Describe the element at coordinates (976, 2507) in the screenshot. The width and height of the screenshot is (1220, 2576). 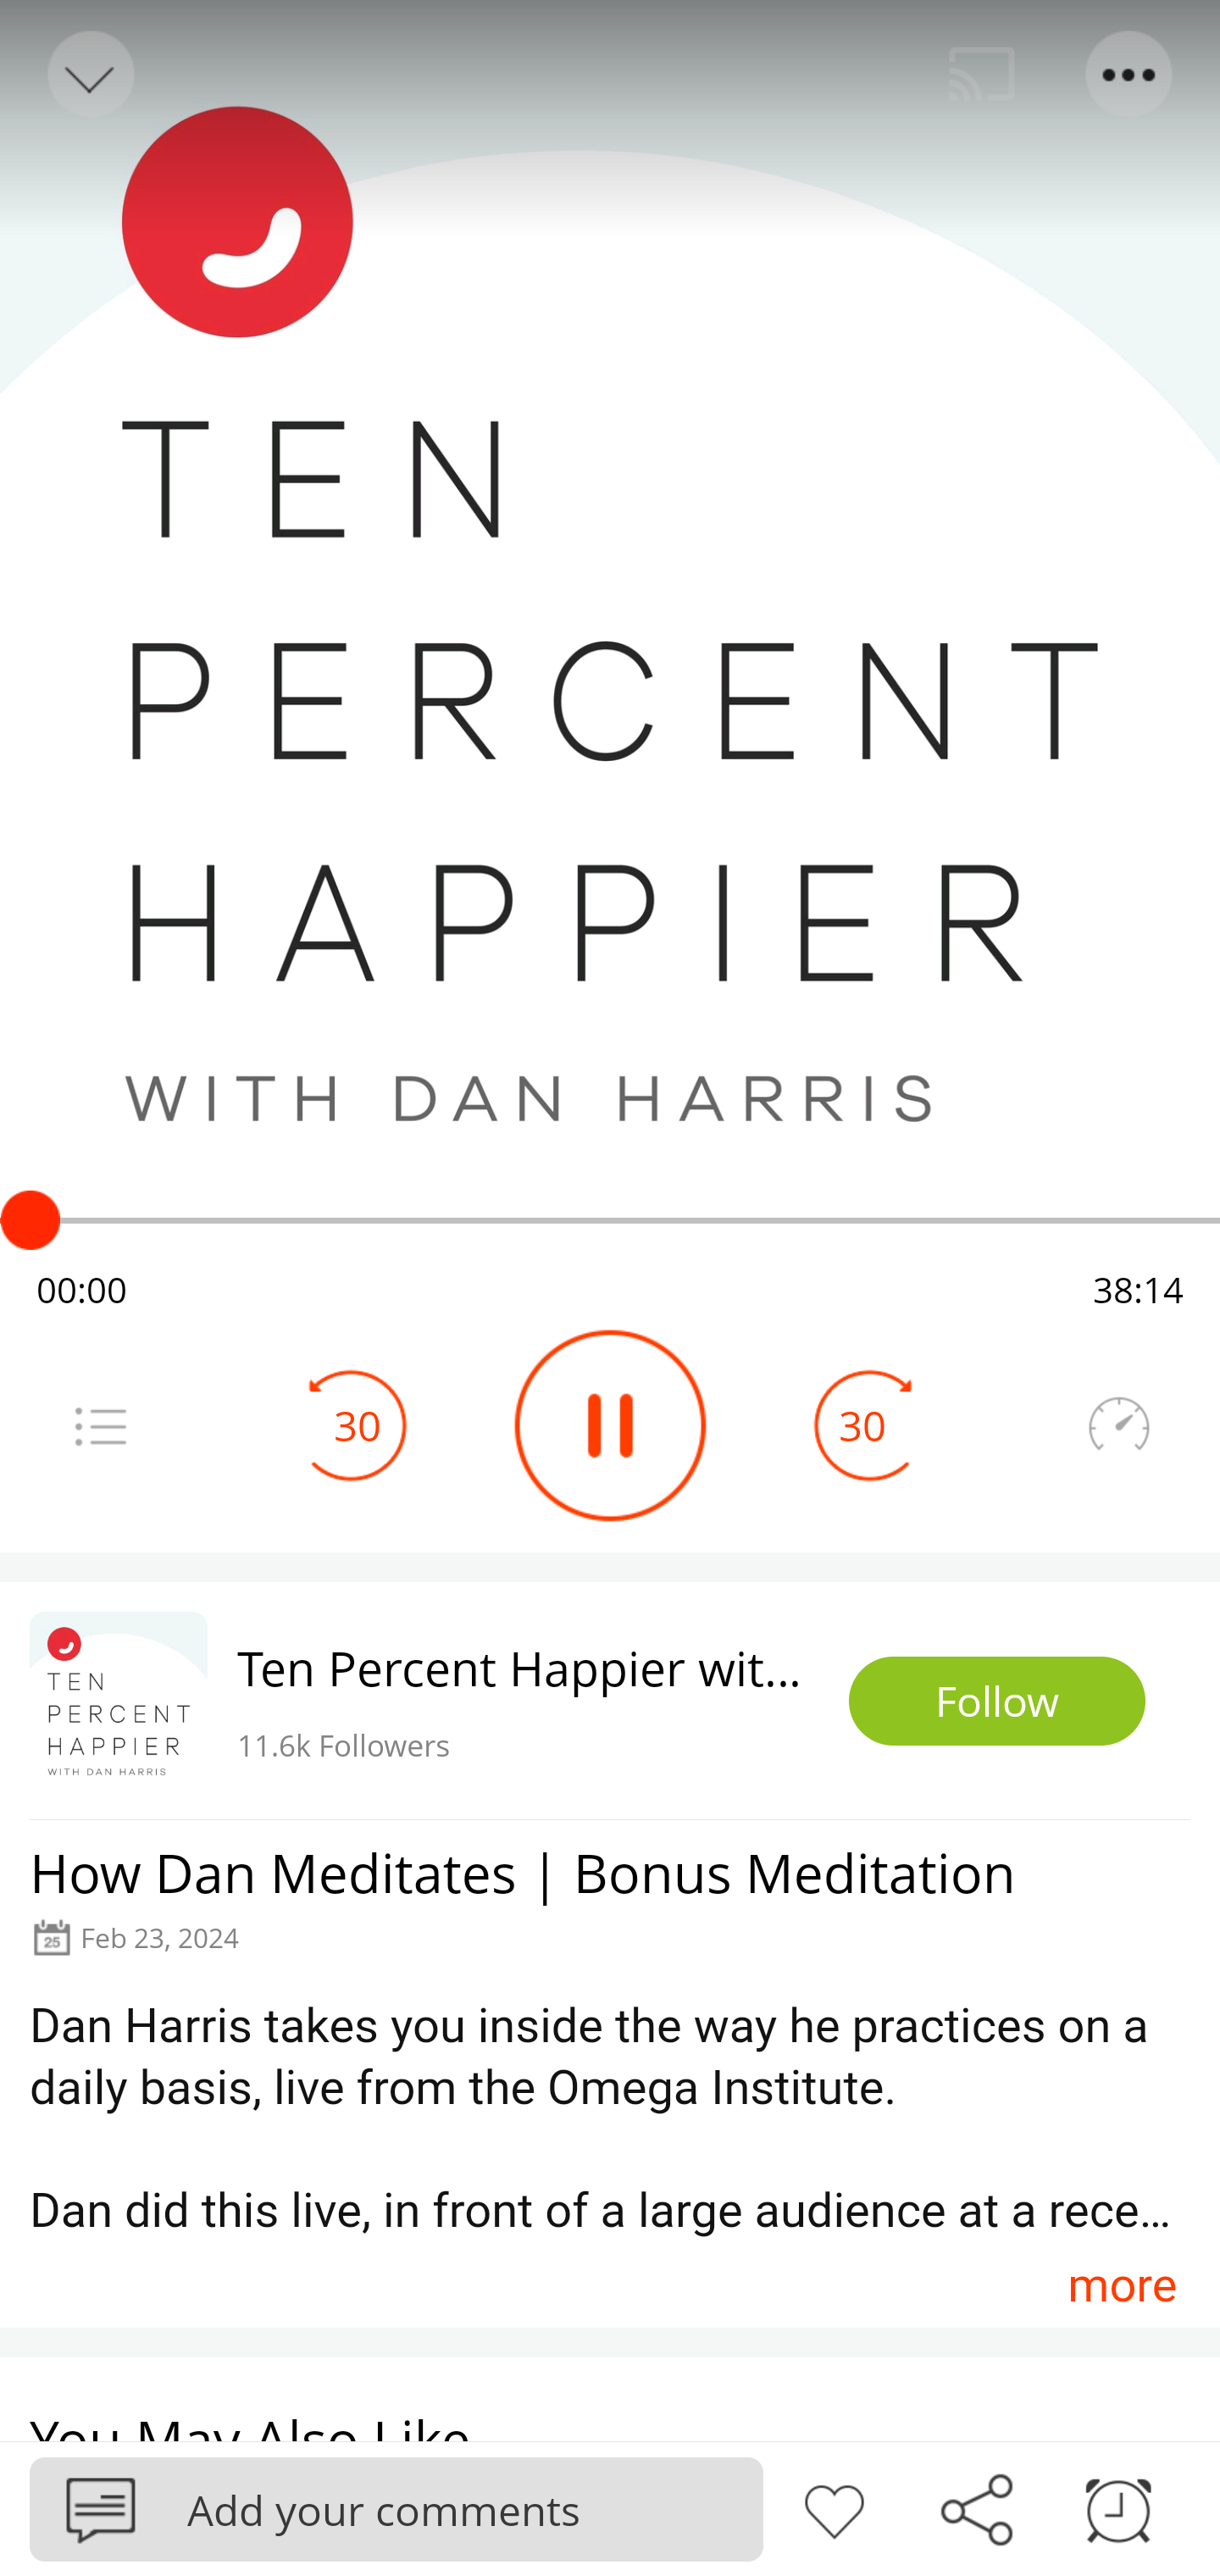
I see `Share` at that location.